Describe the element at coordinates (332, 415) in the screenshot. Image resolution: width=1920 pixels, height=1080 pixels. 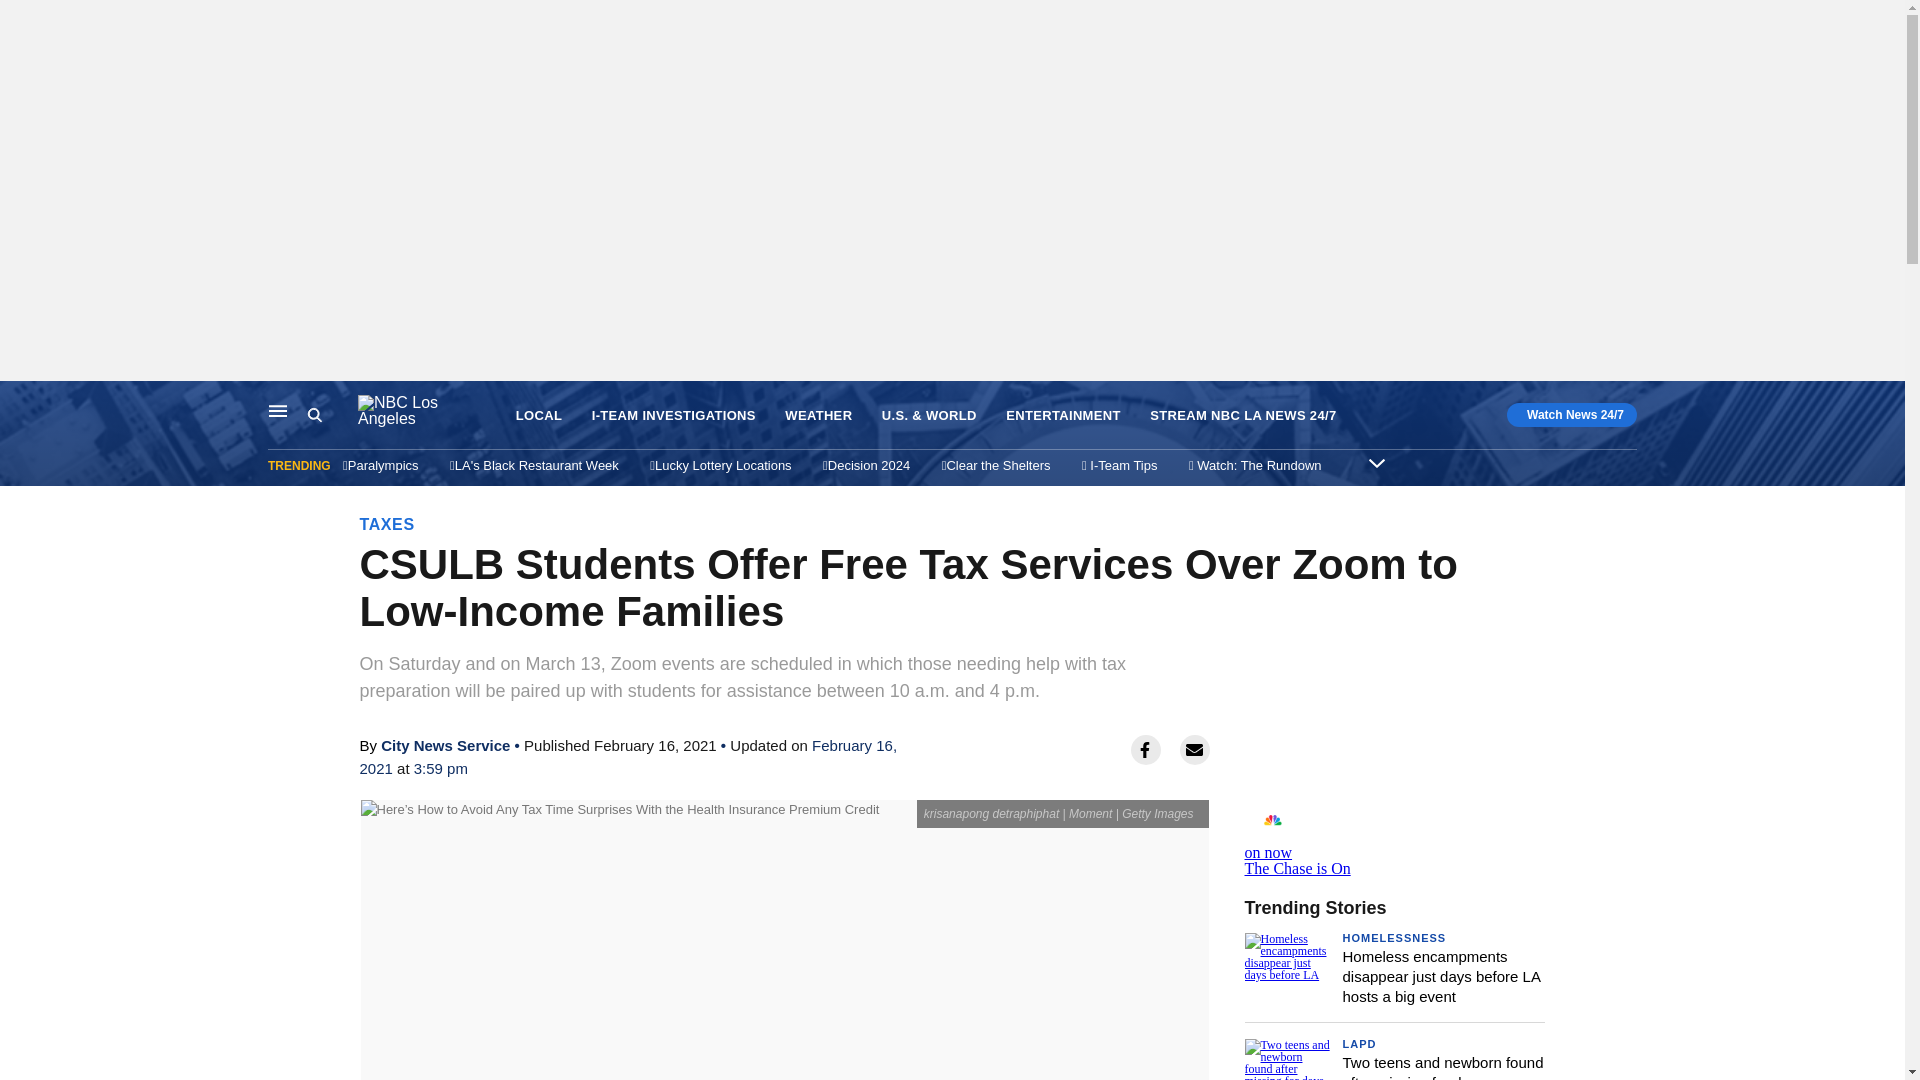
I see `Search` at that location.